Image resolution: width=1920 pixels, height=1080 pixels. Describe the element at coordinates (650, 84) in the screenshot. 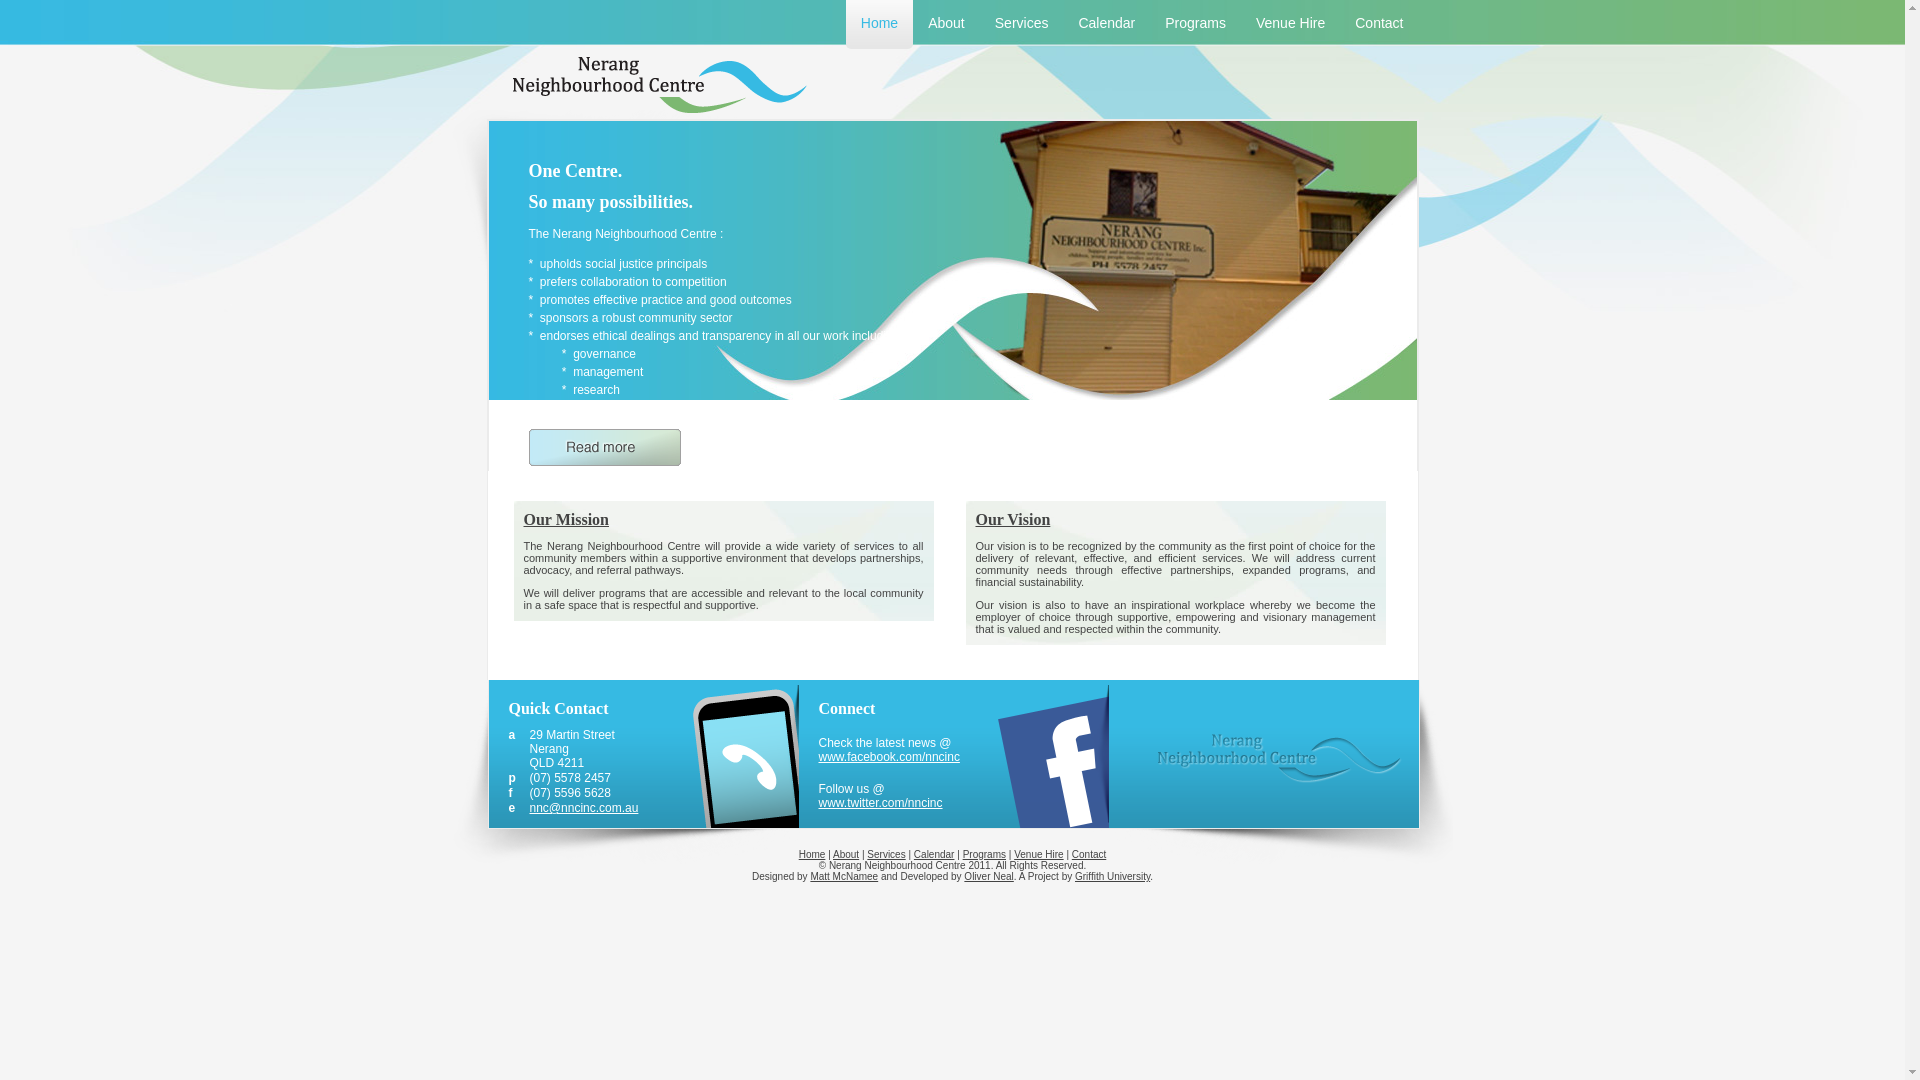

I see `Nerang Neighbourhood Centre` at that location.